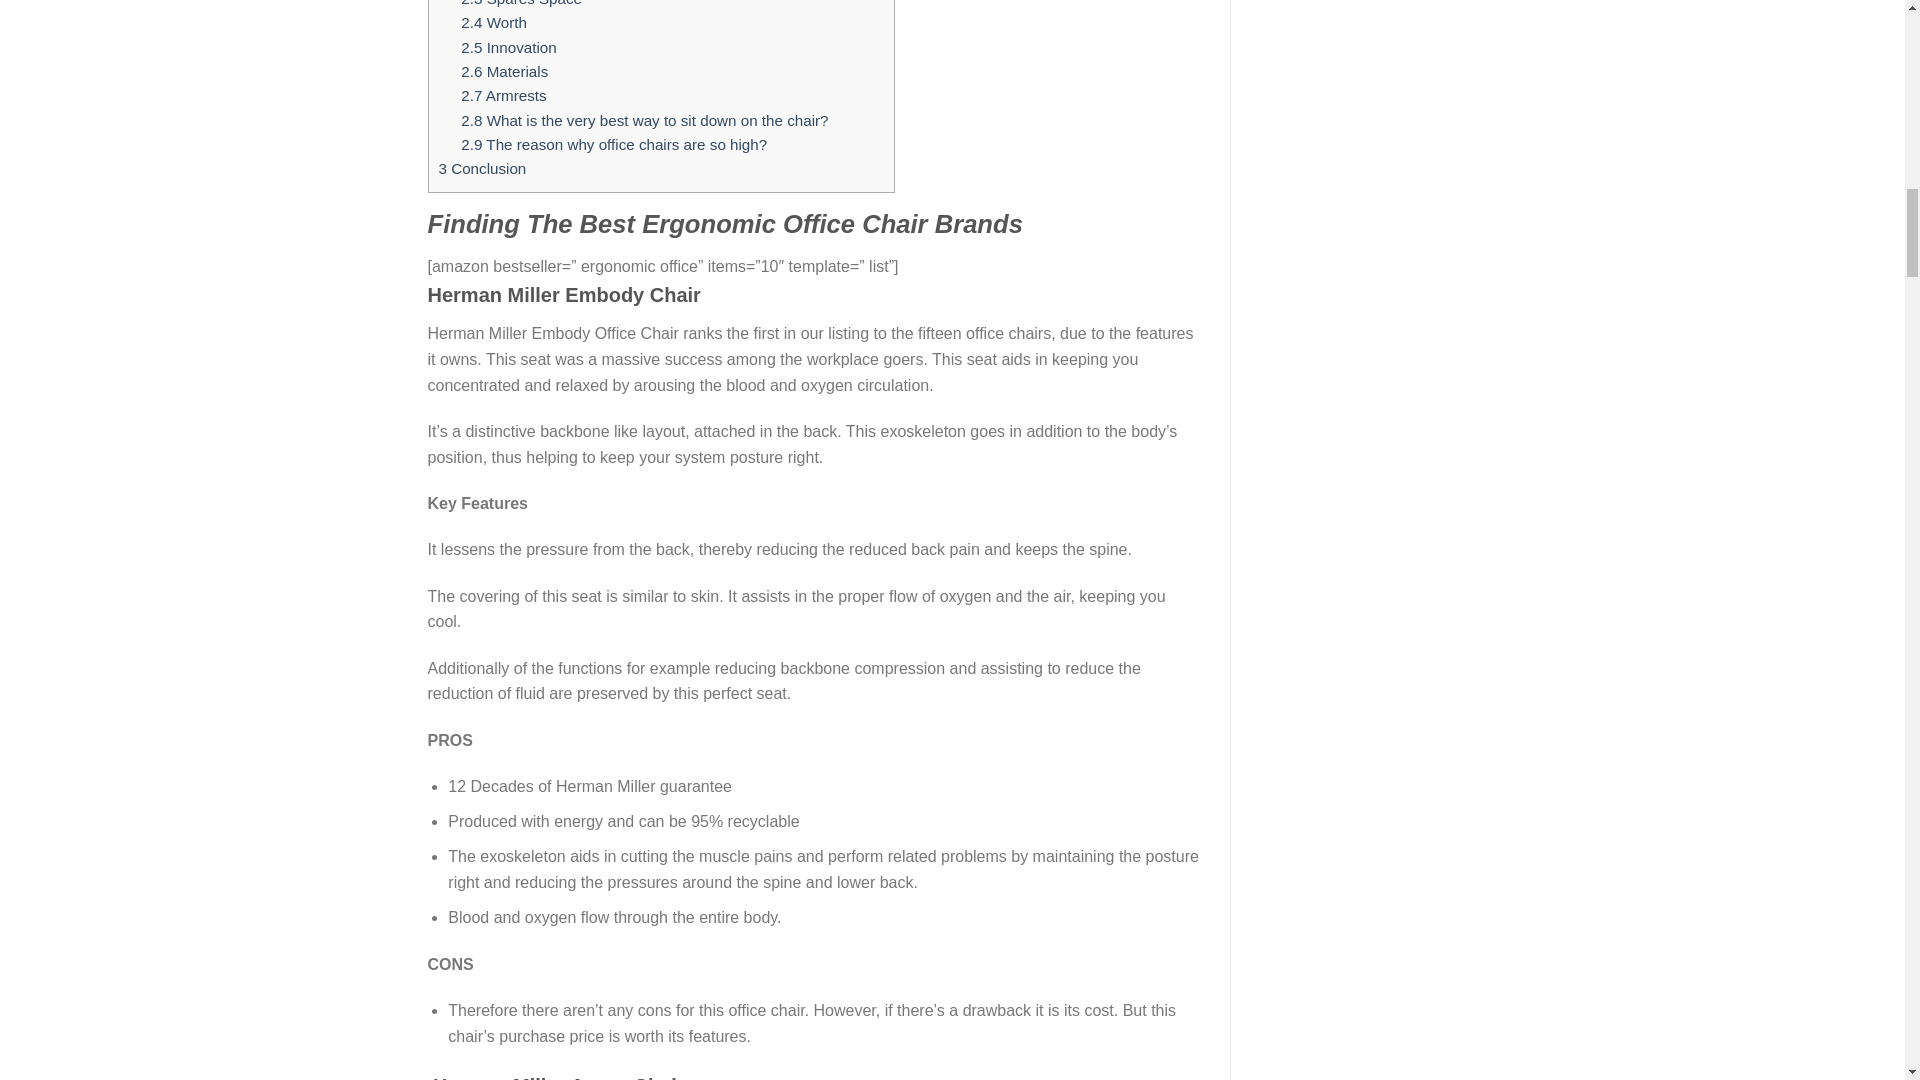  What do you see at coordinates (520, 3) in the screenshot?
I see `2.3 Spares Space` at bounding box center [520, 3].